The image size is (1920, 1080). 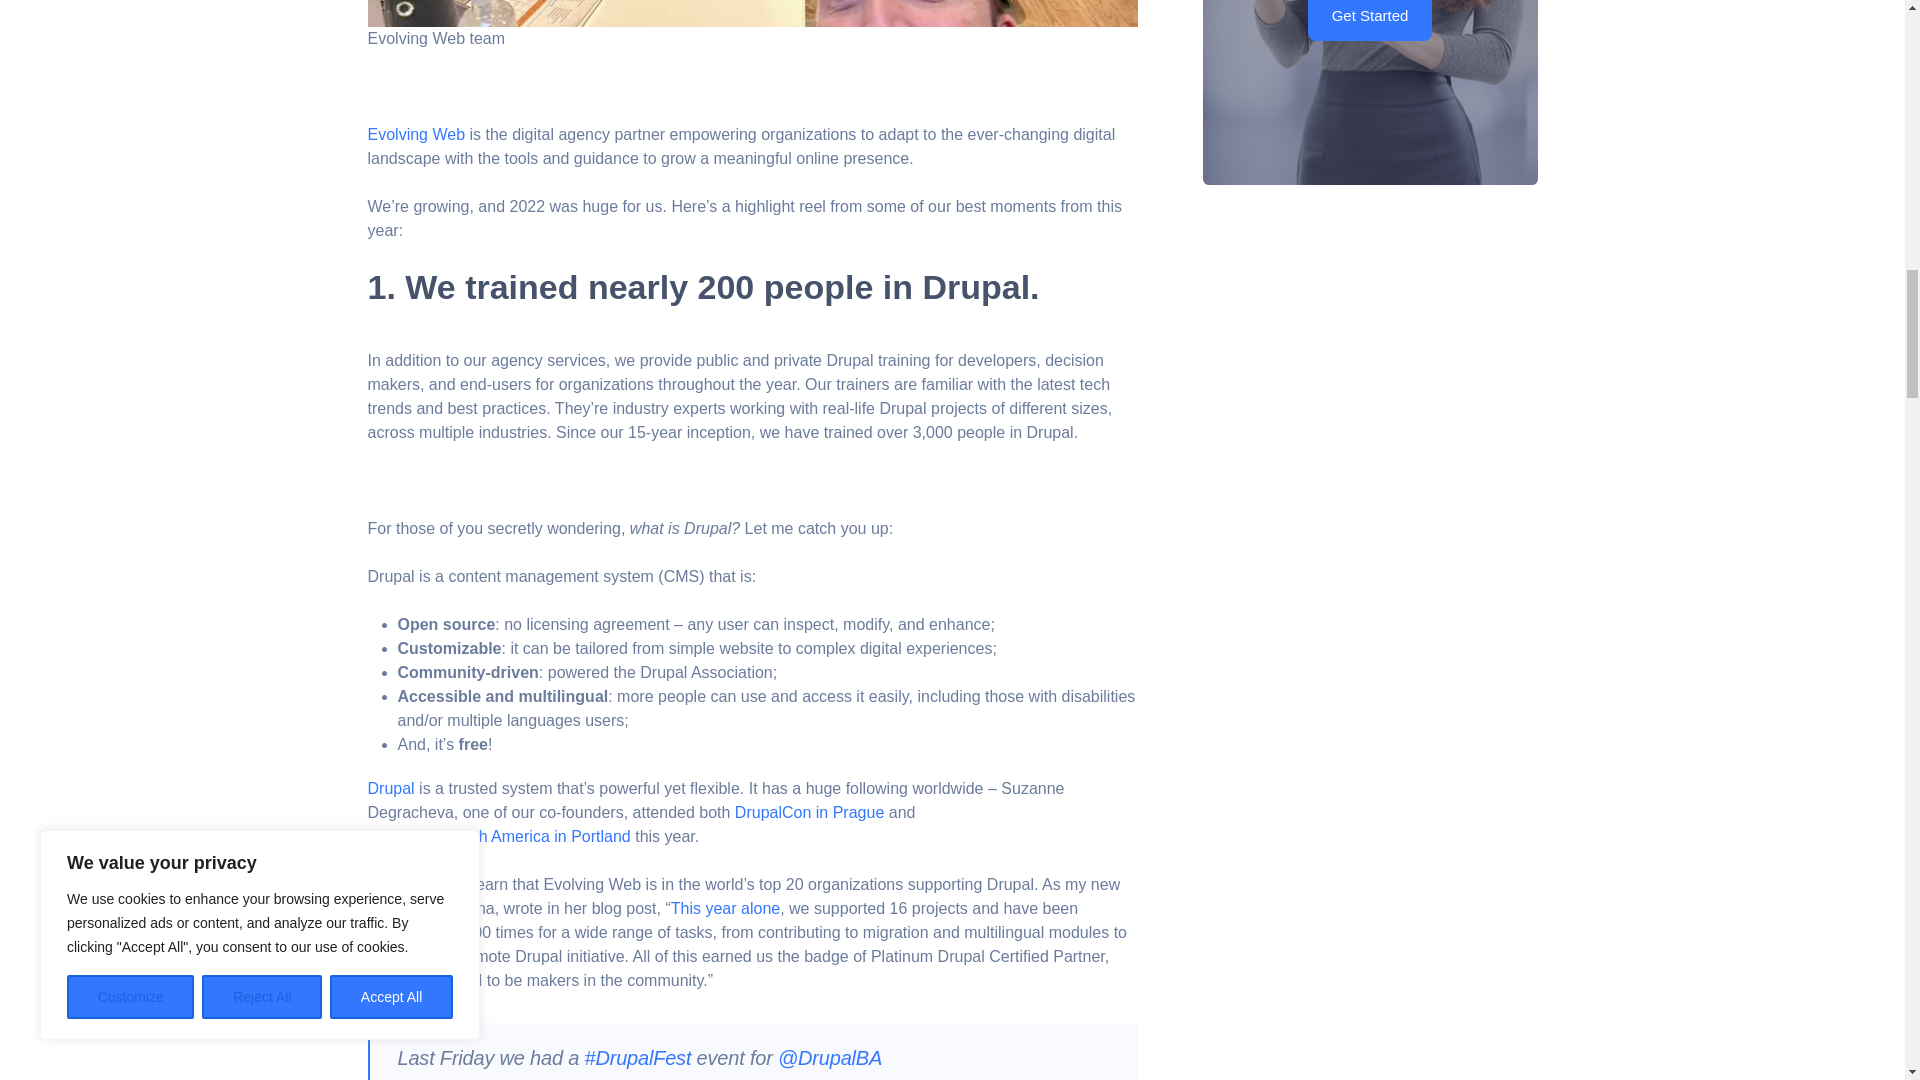 I want to click on Evolving Web, so click(x=417, y=134).